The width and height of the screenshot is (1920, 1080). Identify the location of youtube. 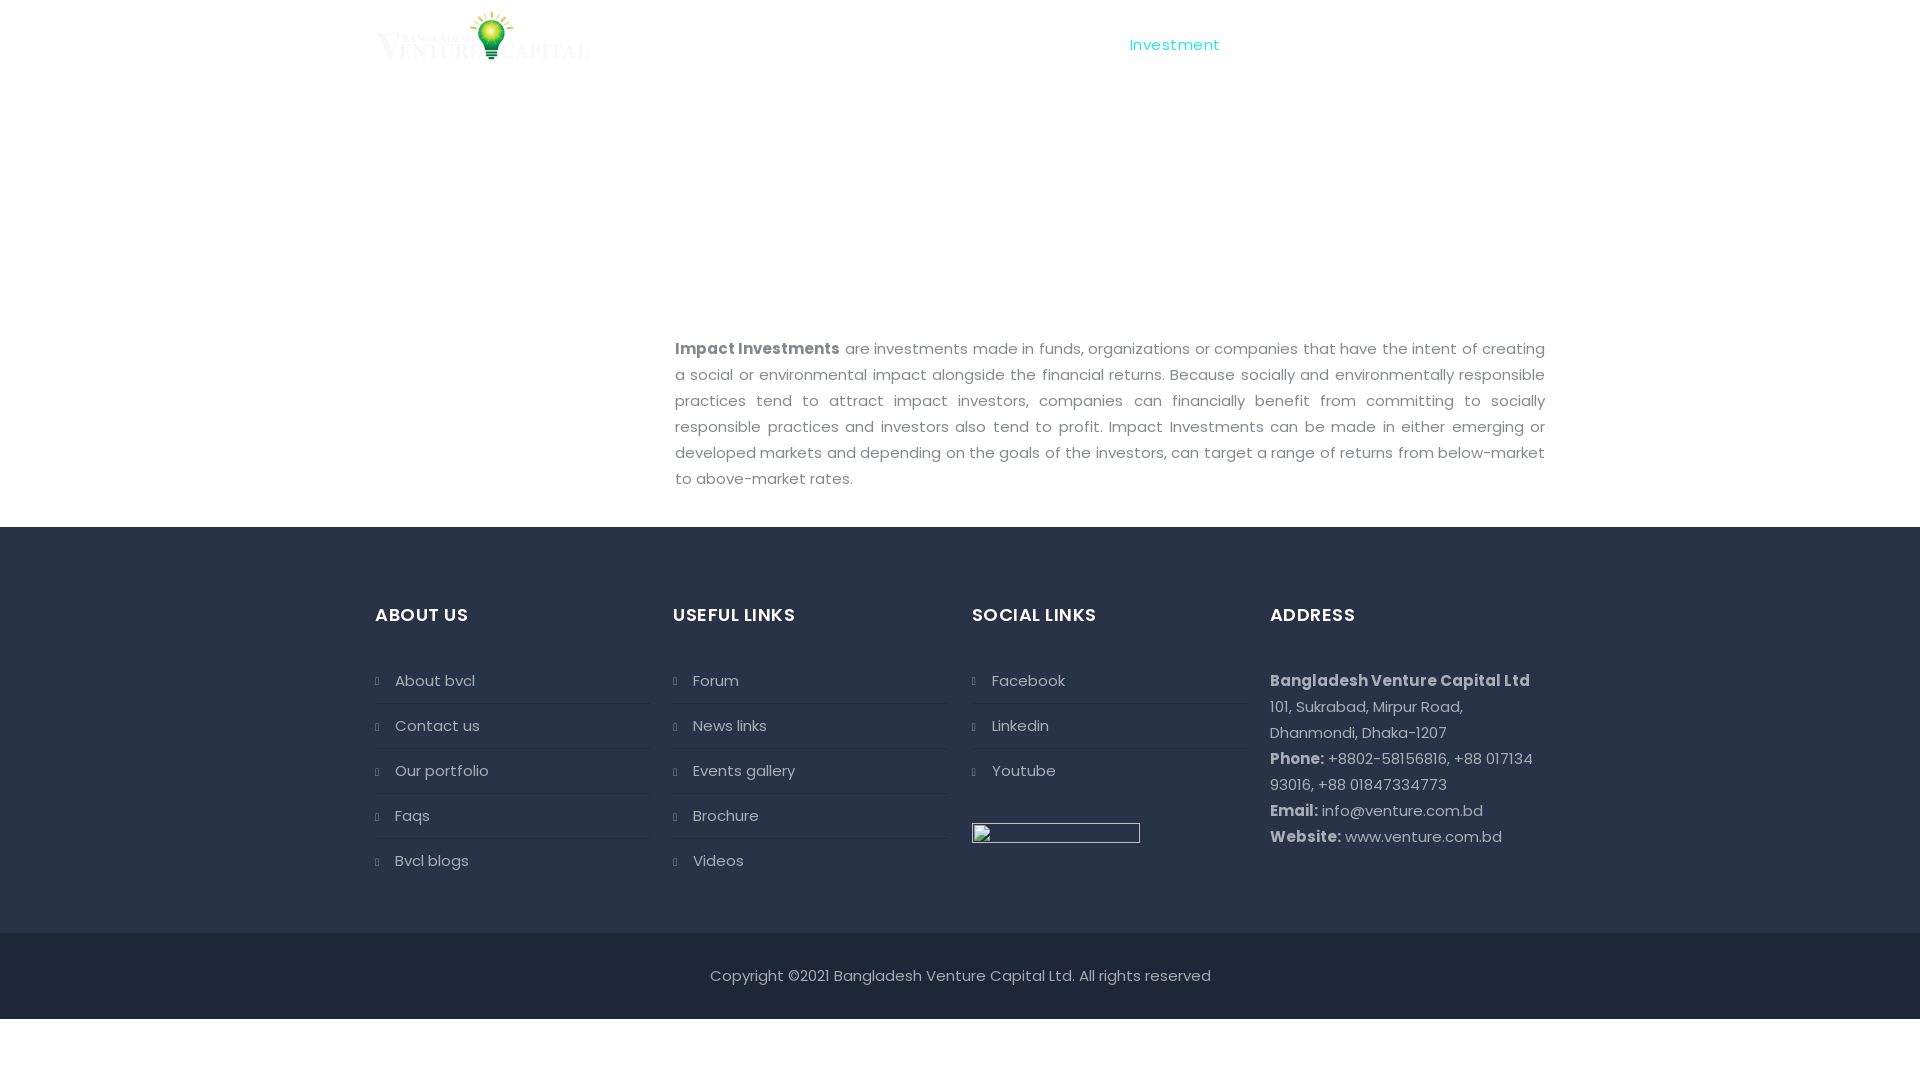
(1110, 771).